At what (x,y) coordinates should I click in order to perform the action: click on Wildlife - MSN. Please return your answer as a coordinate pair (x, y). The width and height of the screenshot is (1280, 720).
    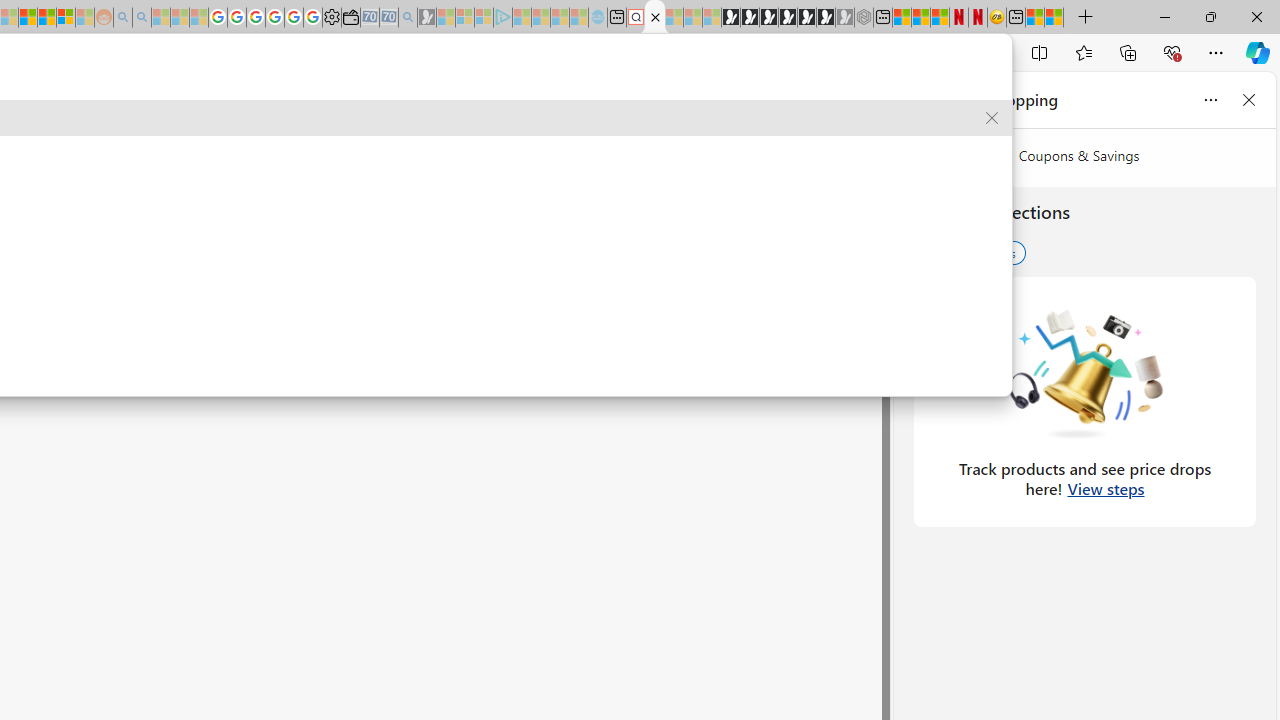
    Looking at the image, I should click on (1035, 18).